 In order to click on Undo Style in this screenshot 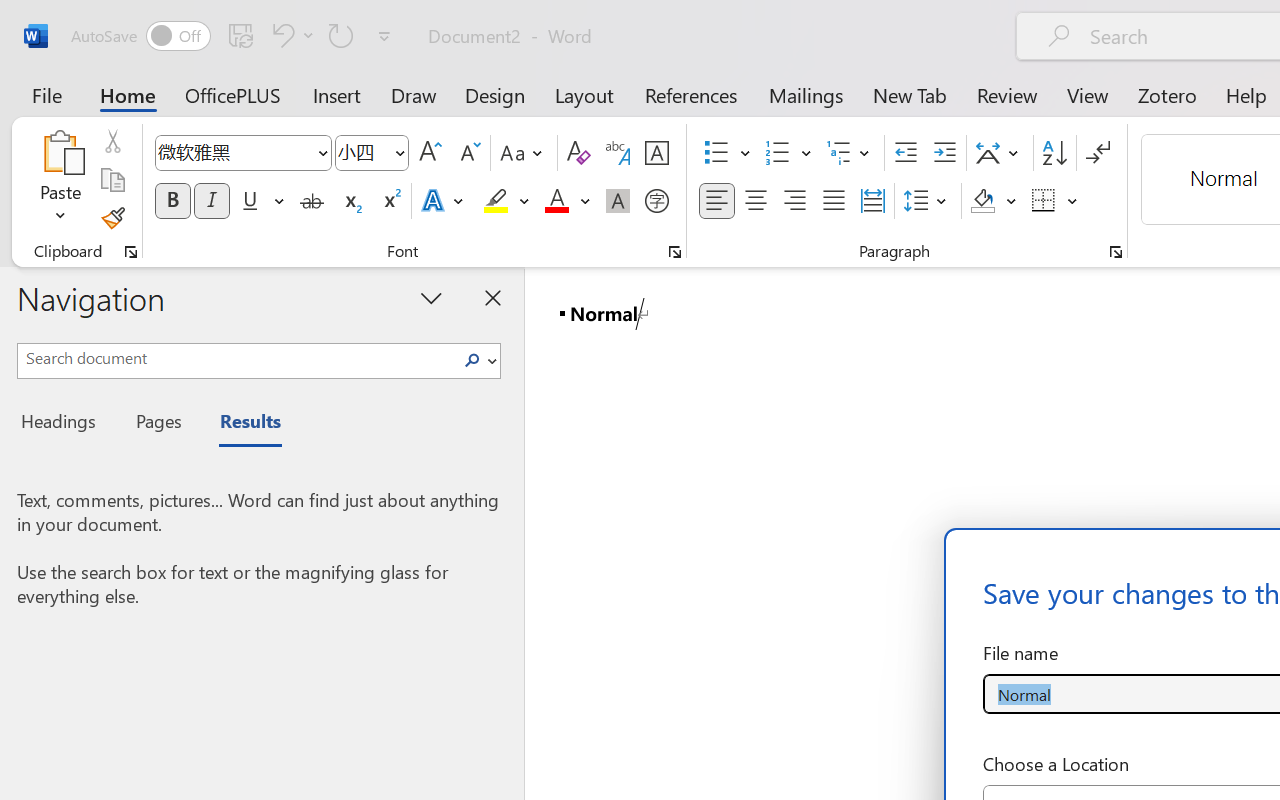, I will do `click(280, 35)`.